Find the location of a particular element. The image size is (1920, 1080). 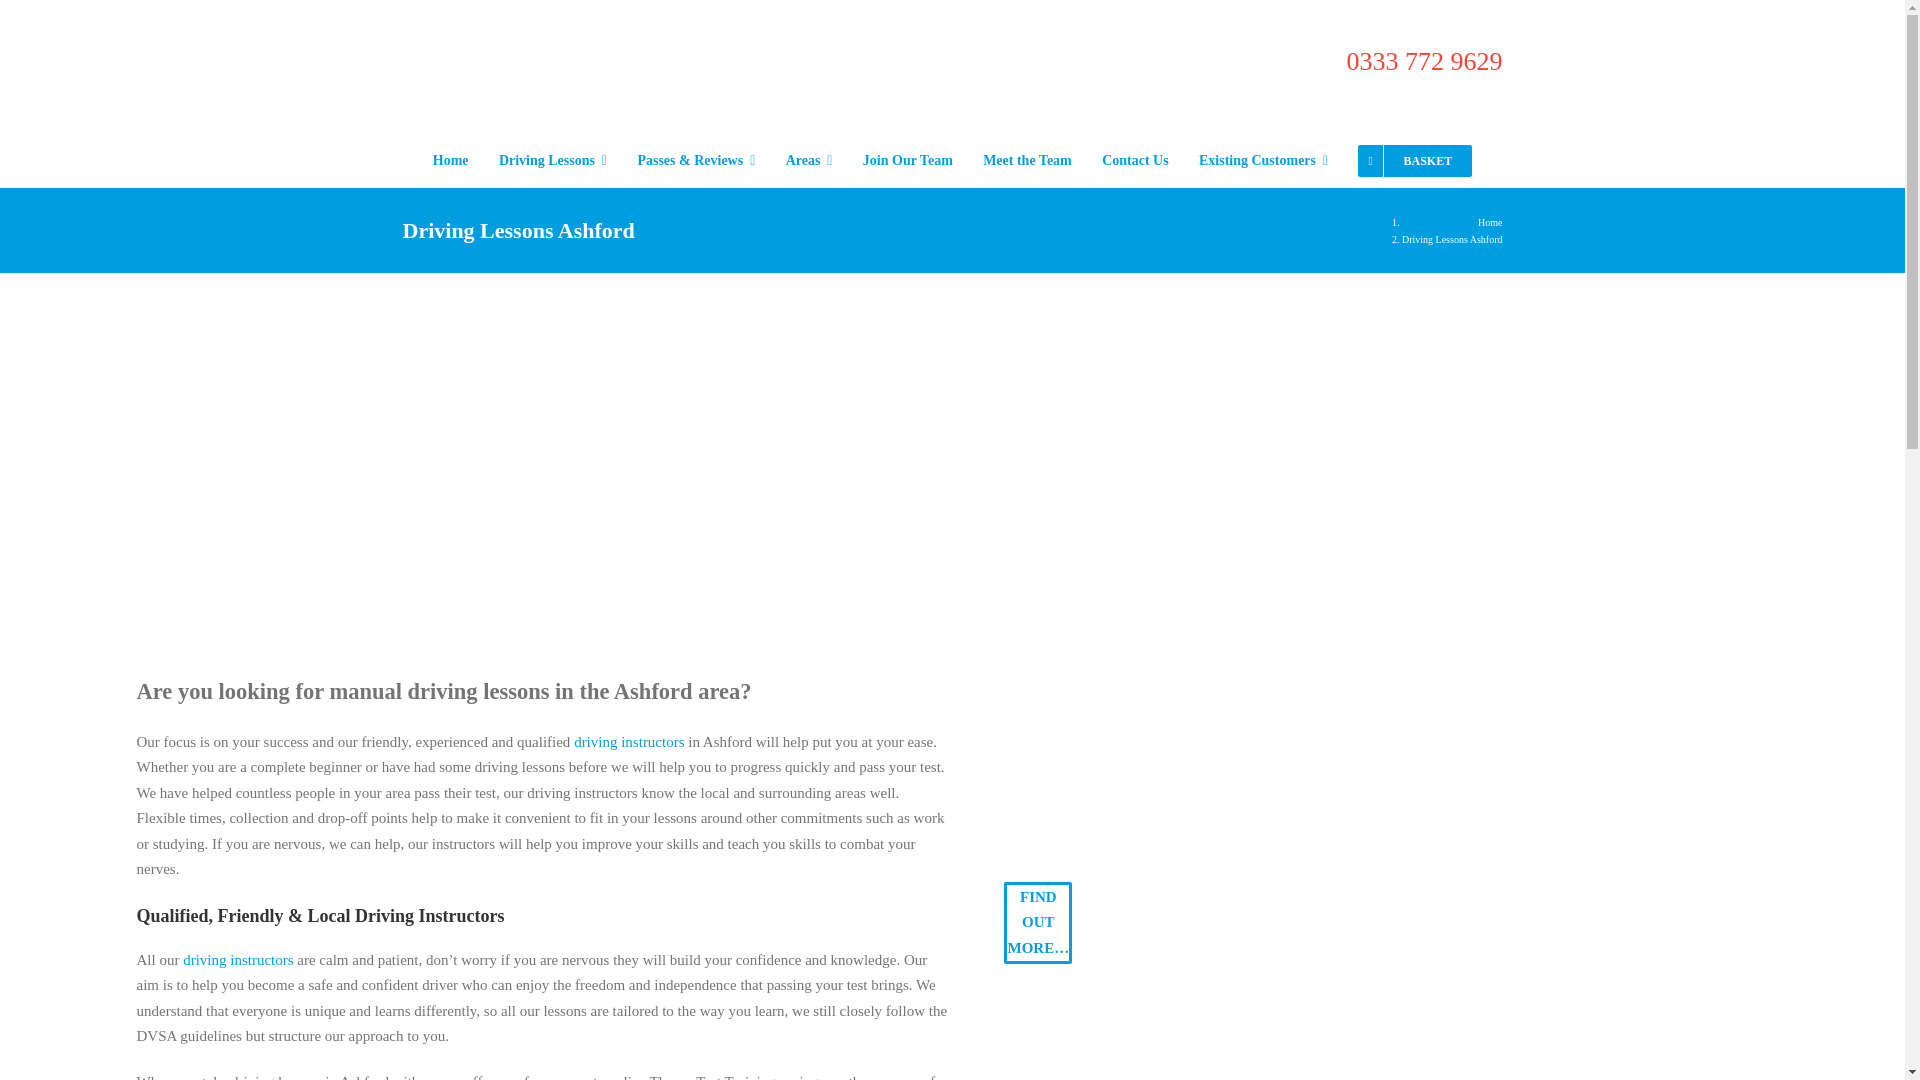

Existing Customers is located at coordinates (1263, 160).